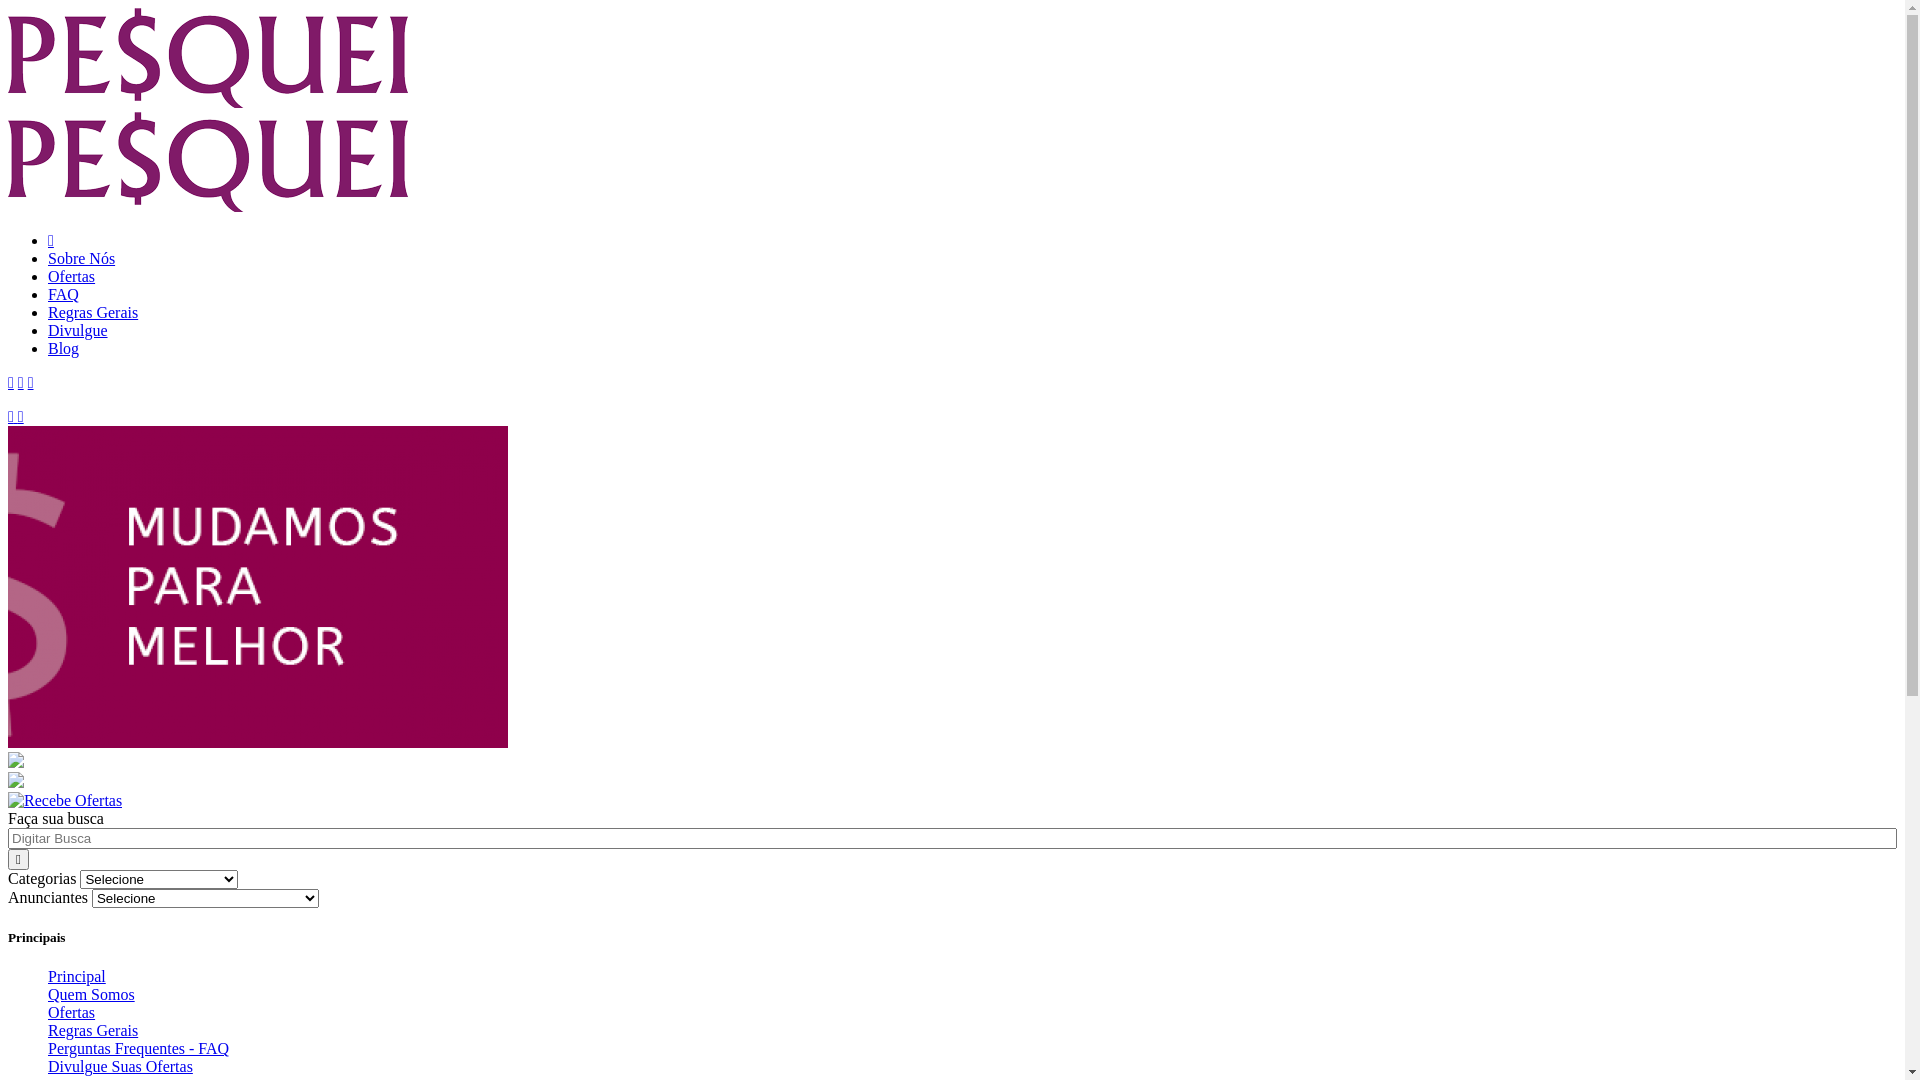 This screenshot has width=1920, height=1080. I want to click on Principal, so click(77, 976).